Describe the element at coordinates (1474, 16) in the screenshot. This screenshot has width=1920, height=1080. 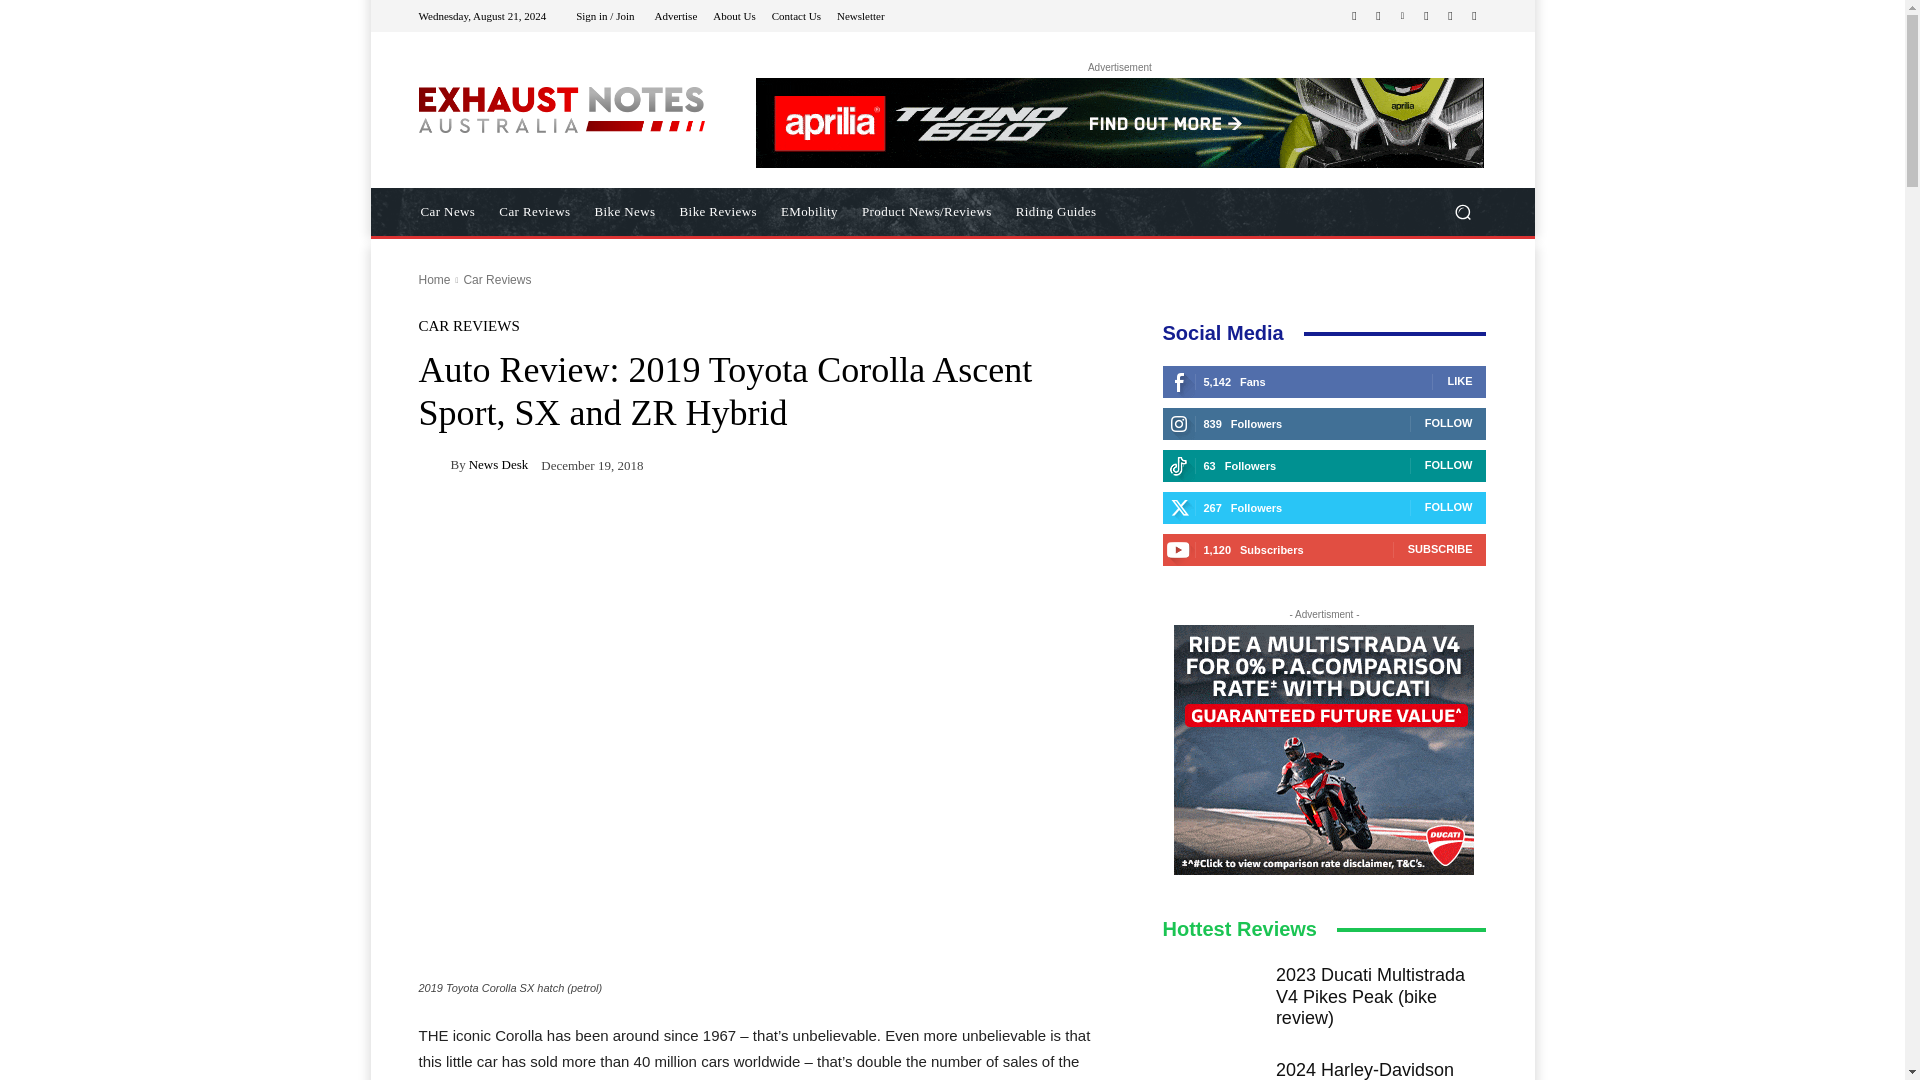
I see `Youtube` at that location.